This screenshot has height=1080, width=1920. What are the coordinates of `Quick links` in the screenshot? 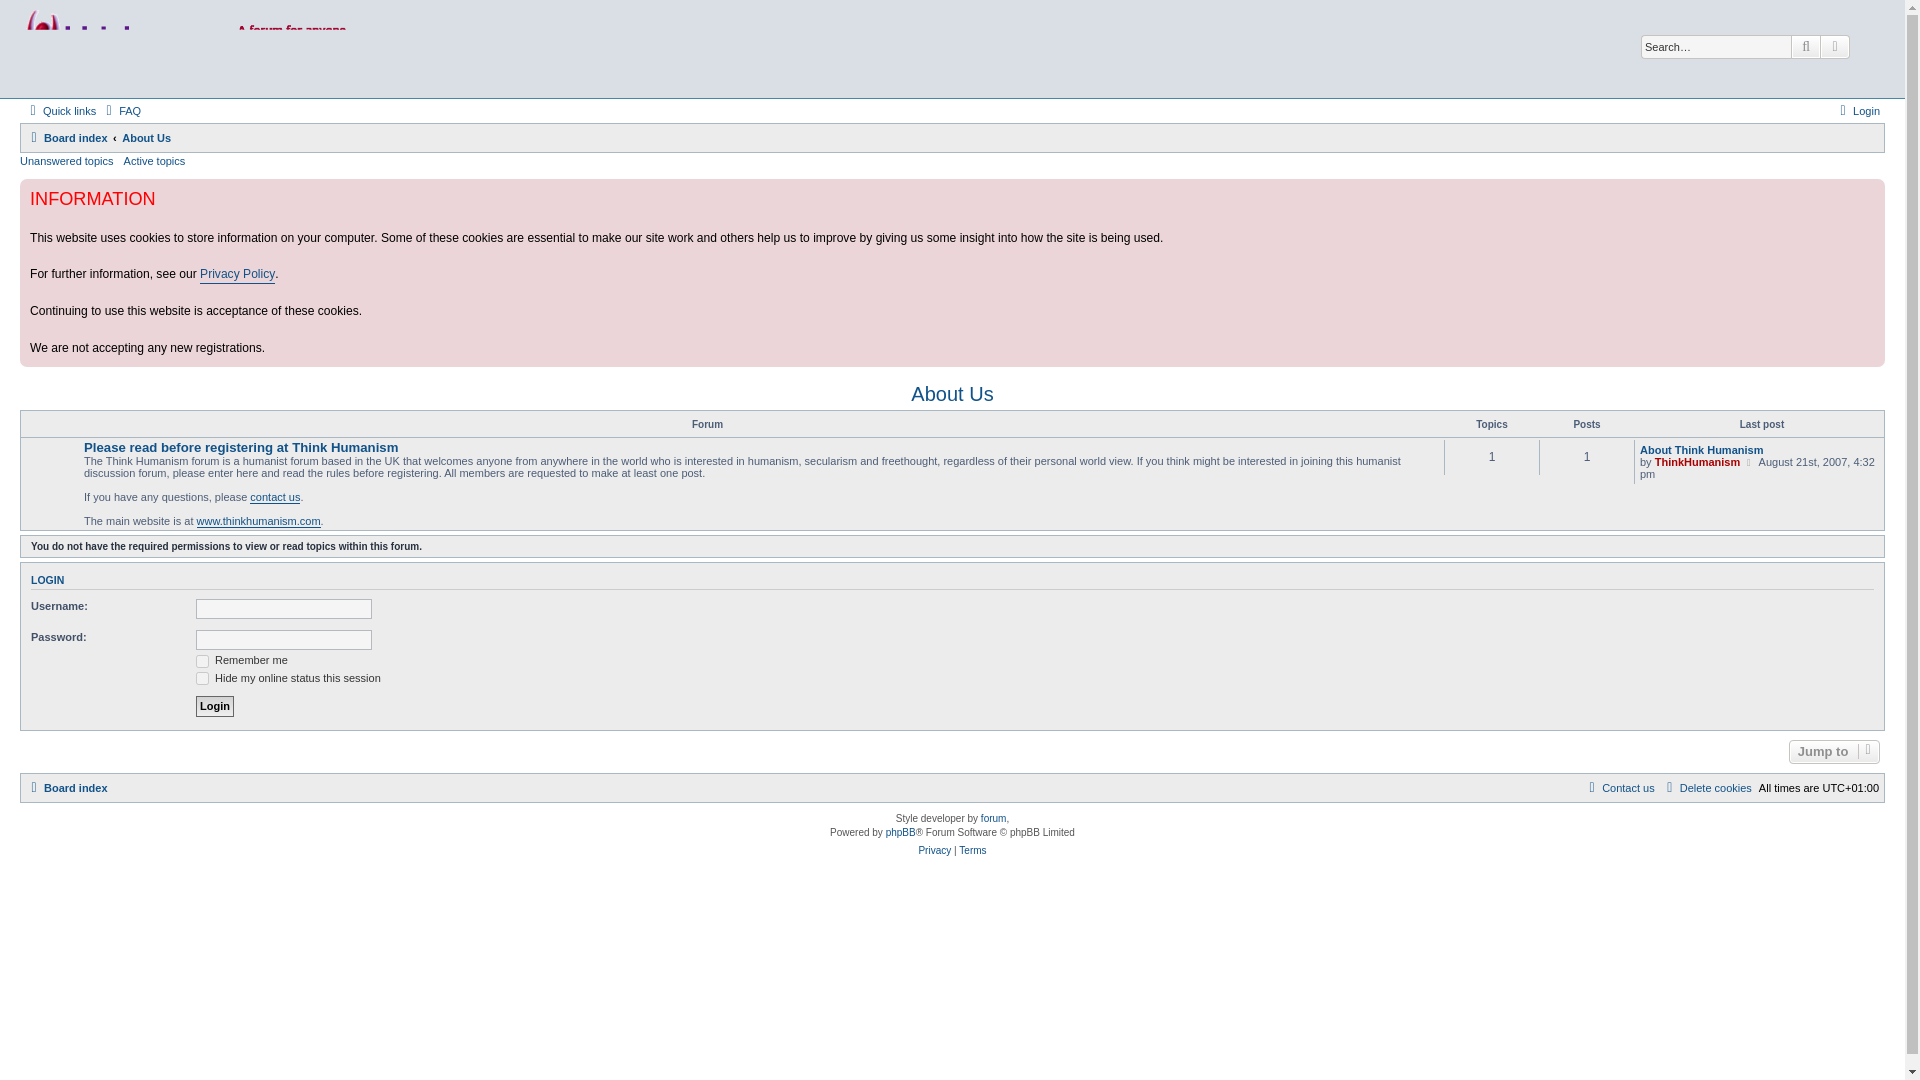 It's located at (60, 111).